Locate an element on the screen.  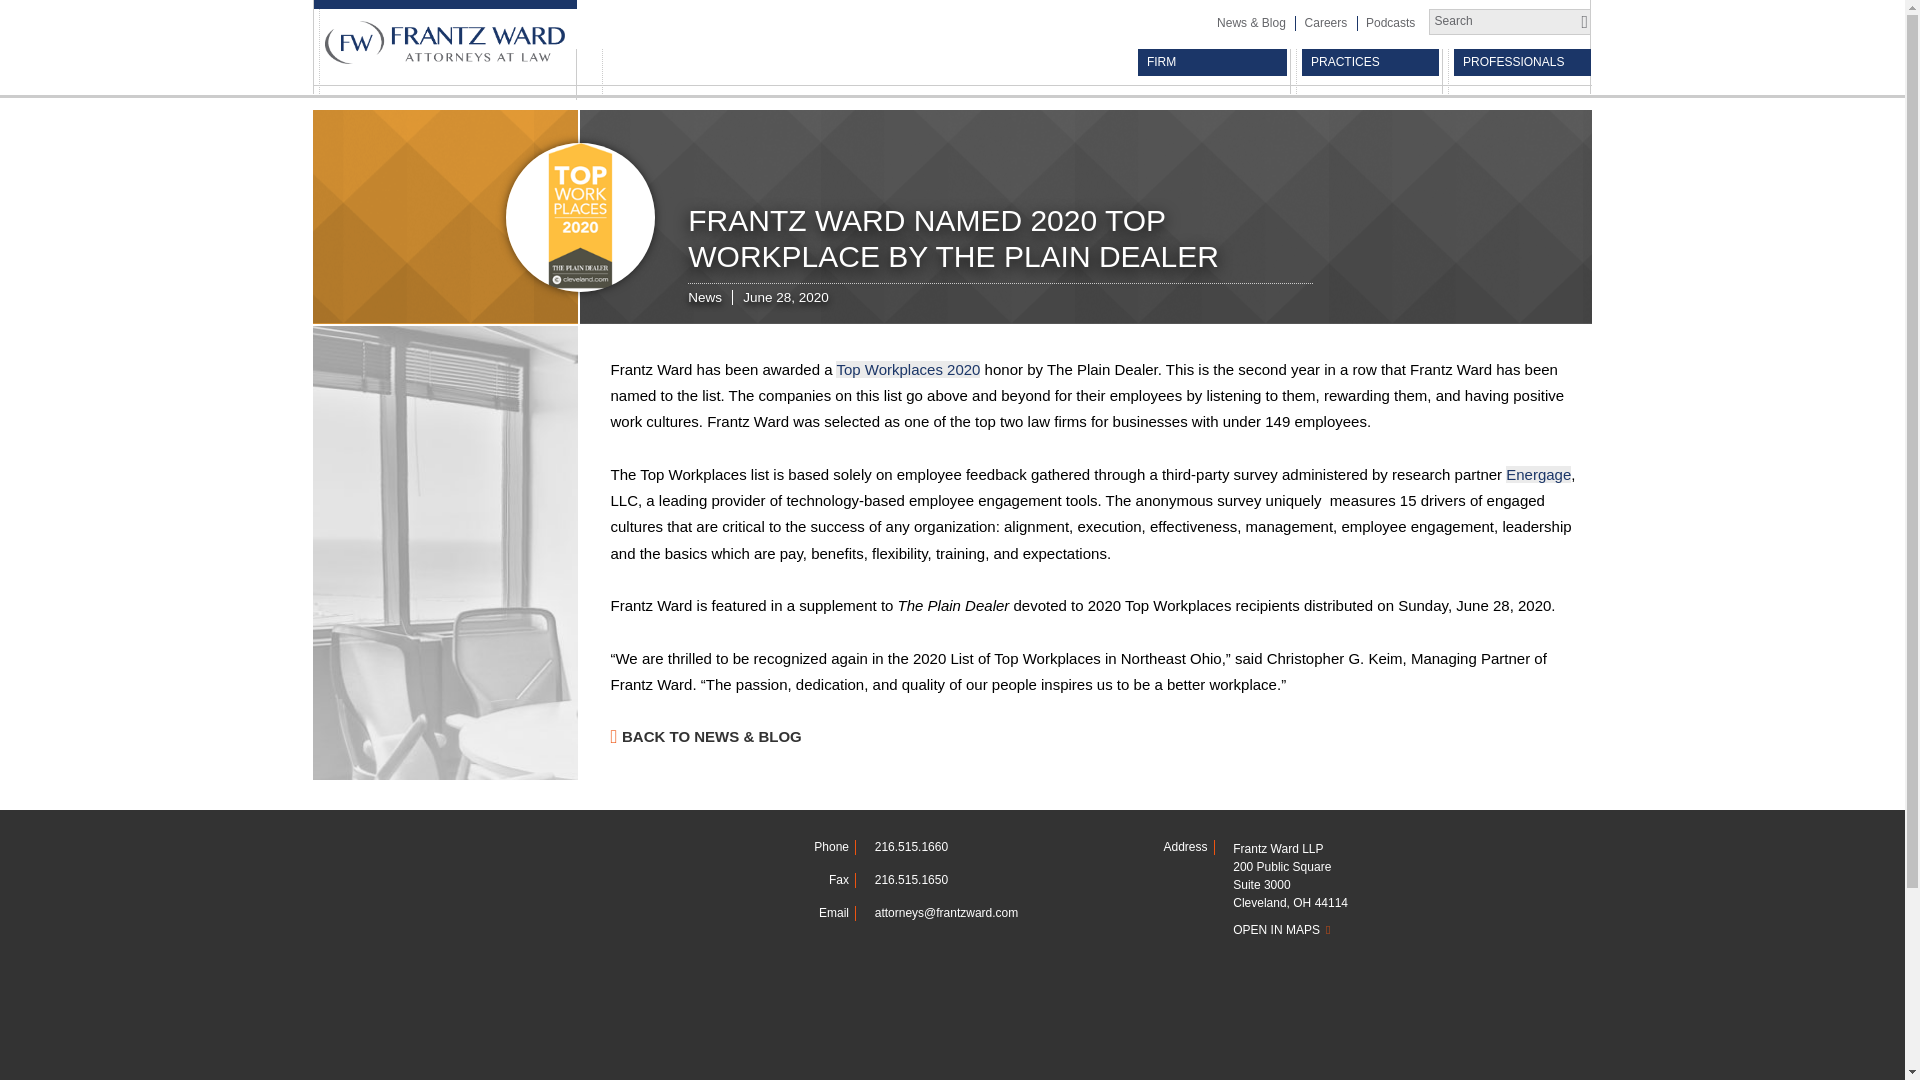
Podcasts is located at coordinates (1390, 22).